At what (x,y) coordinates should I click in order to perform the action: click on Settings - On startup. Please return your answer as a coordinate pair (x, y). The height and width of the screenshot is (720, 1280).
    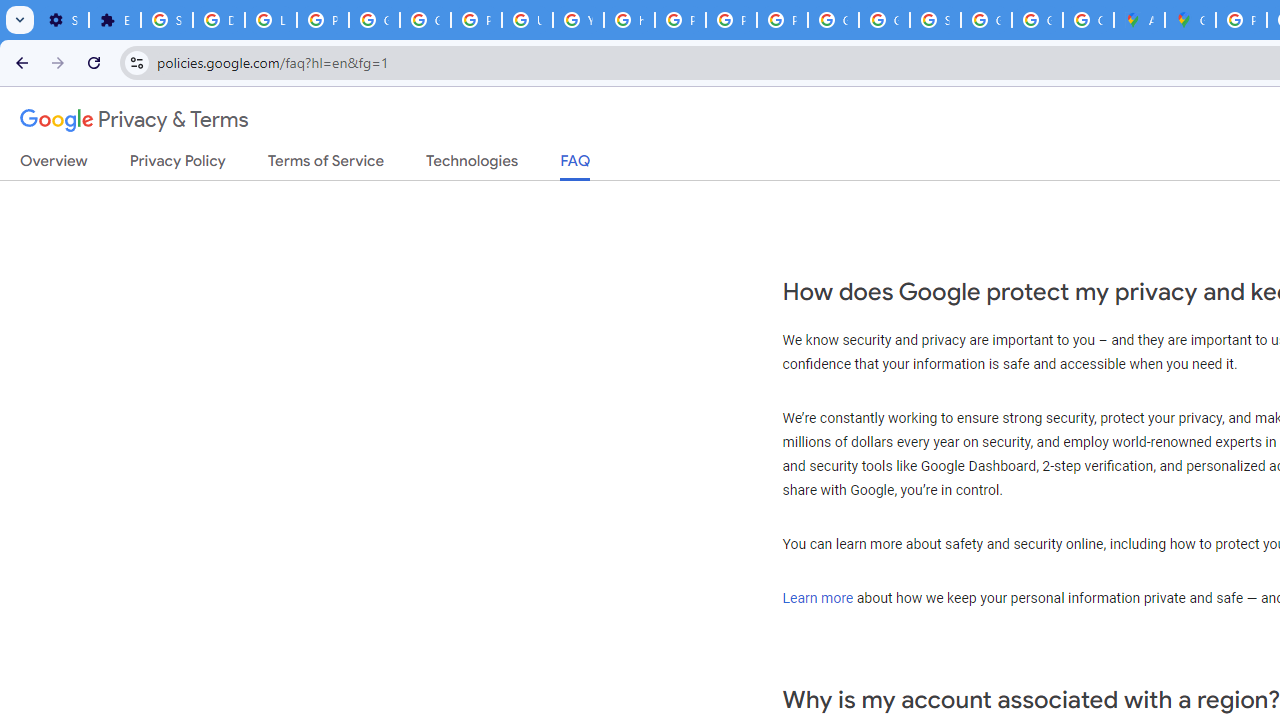
    Looking at the image, I should click on (63, 20).